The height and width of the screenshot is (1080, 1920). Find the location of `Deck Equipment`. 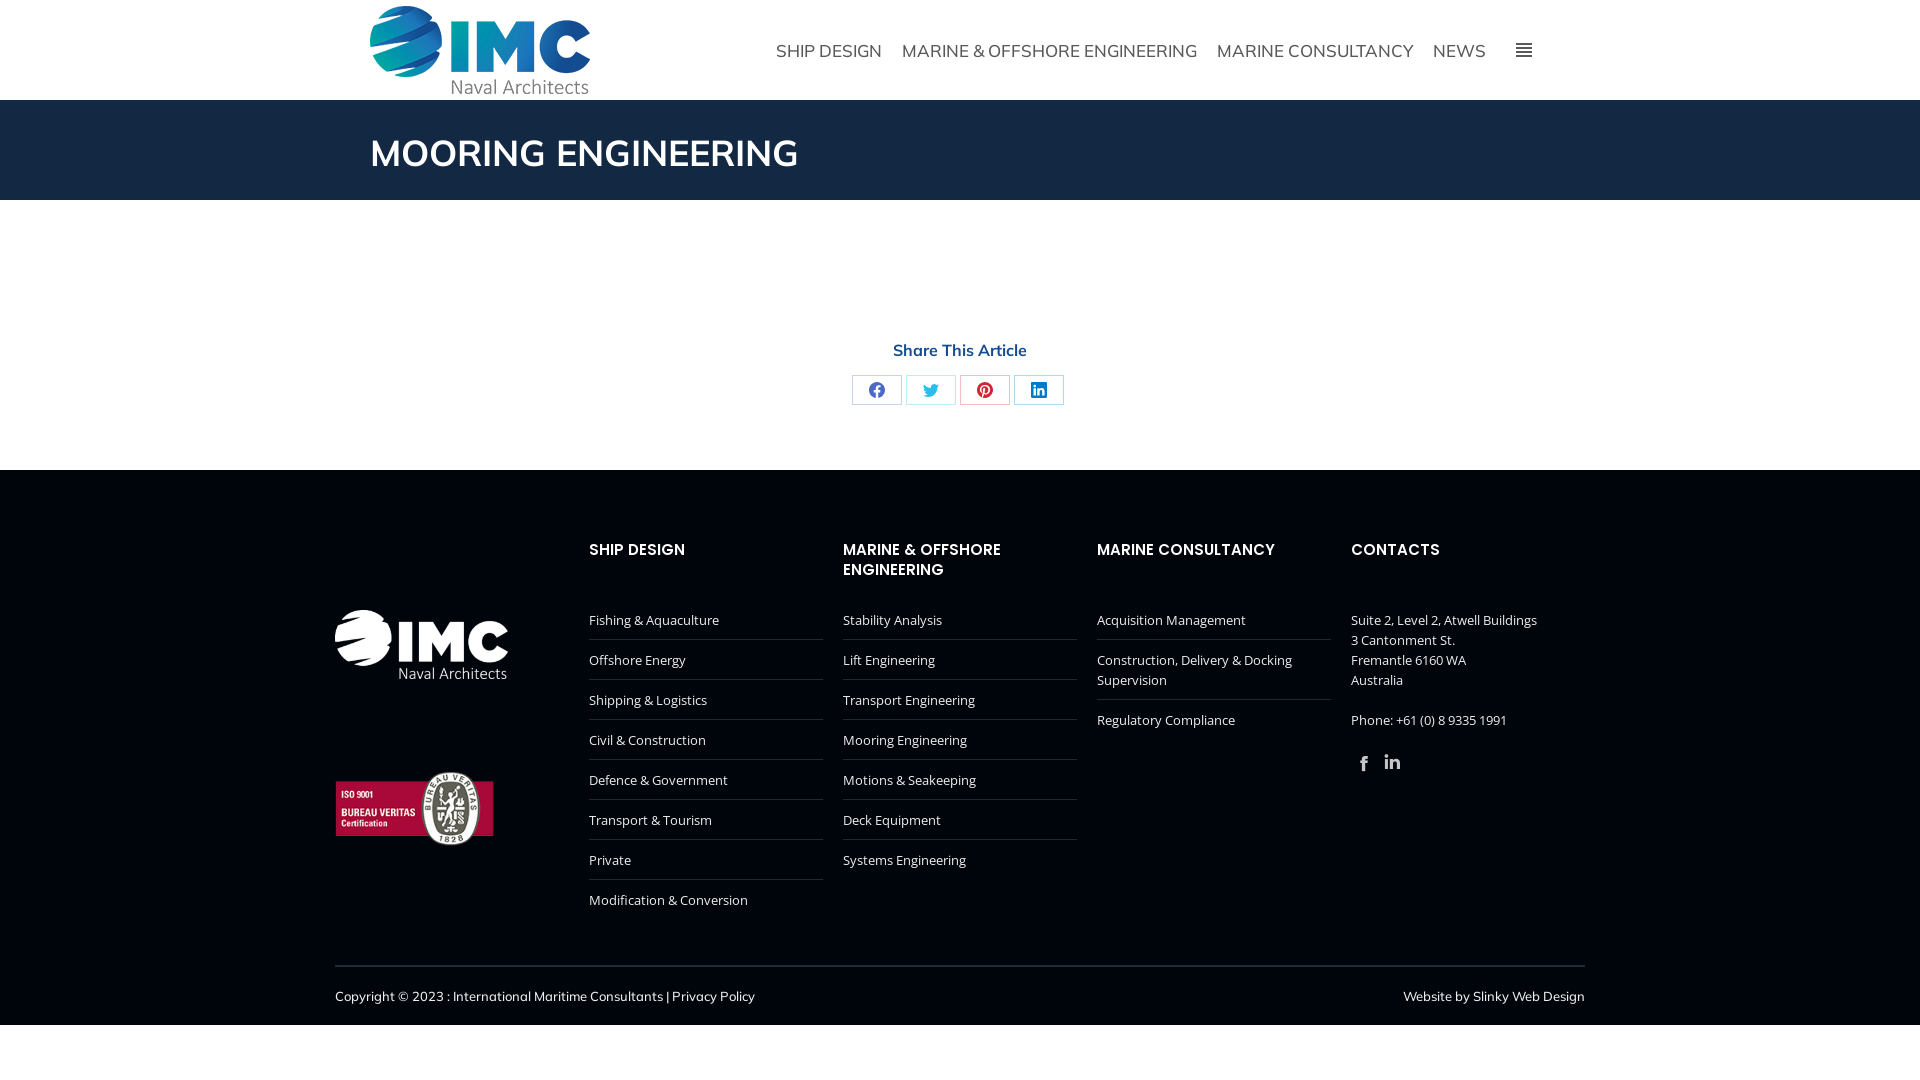

Deck Equipment is located at coordinates (892, 820).